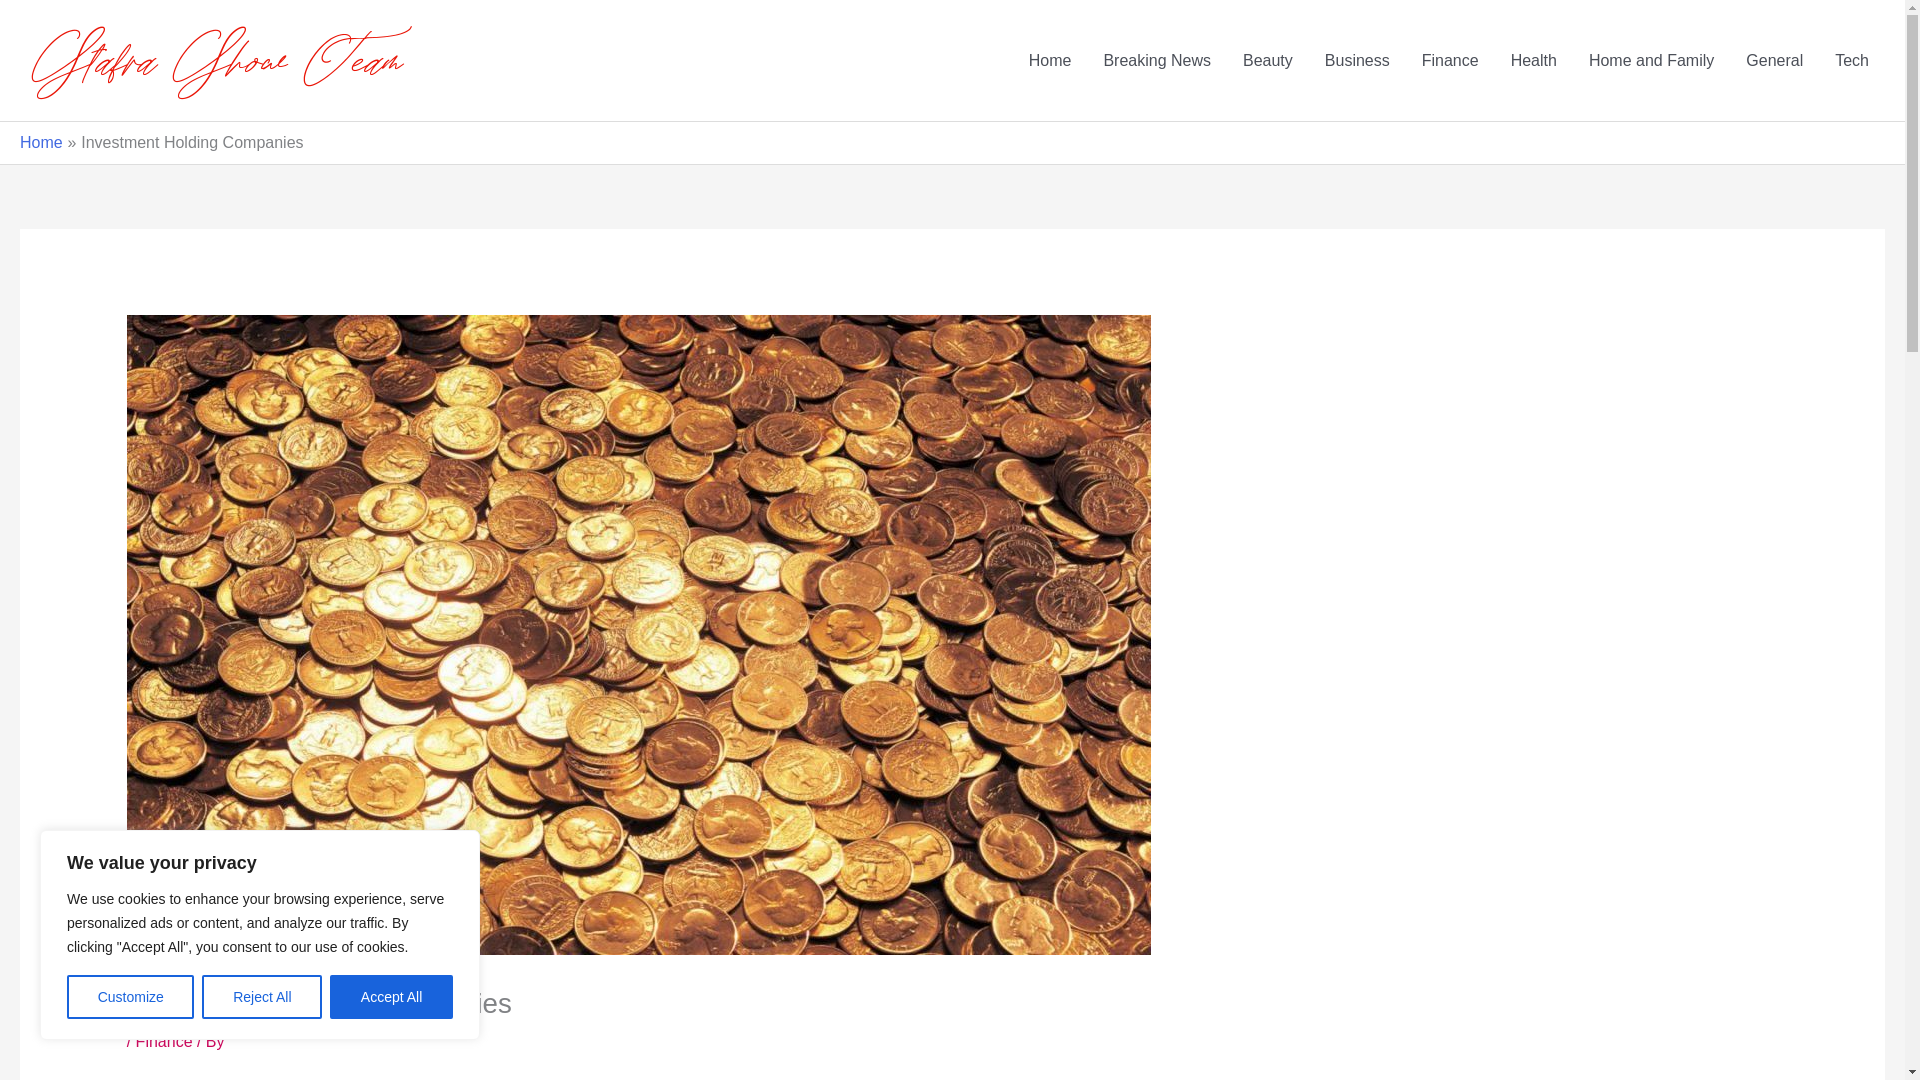 This screenshot has height=1080, width=1920. I want to click on Beauty, so click(1268, 60).